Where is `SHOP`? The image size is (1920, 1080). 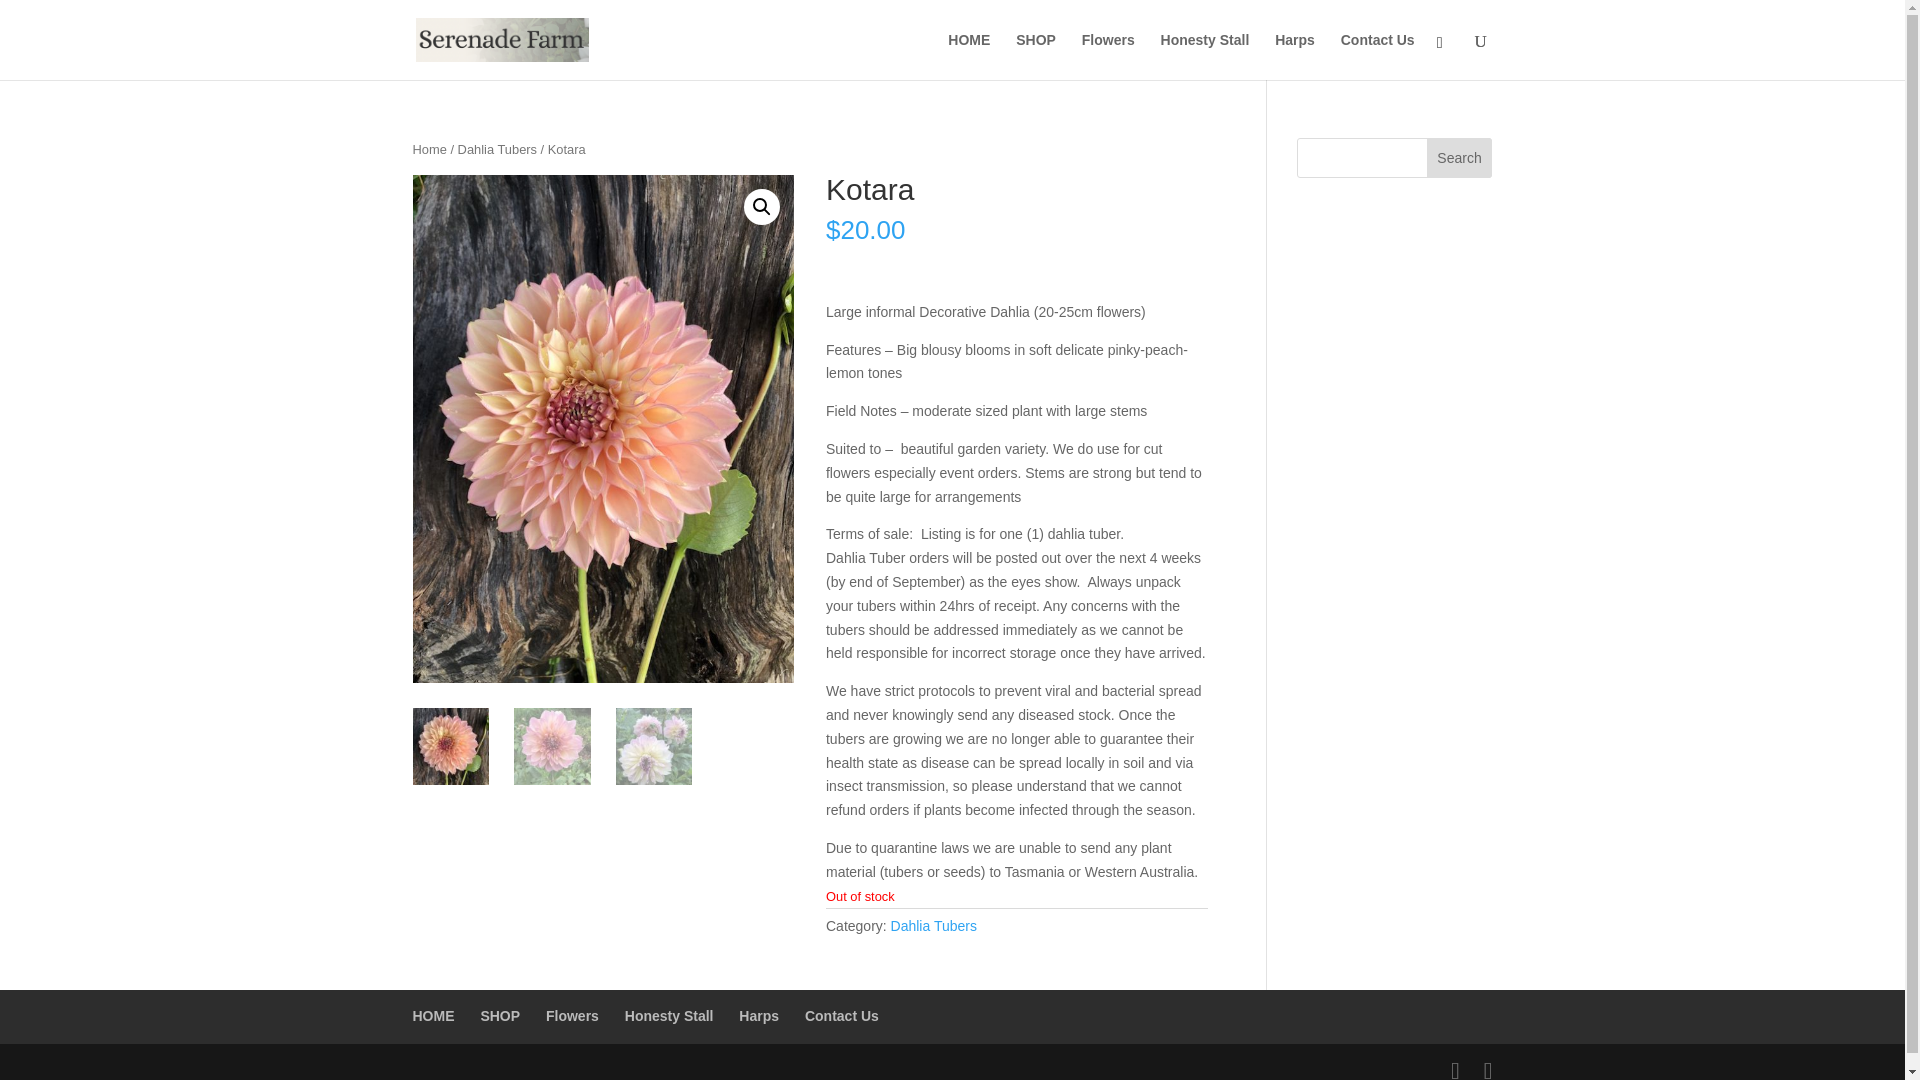
SHOP is located at coordinates (500, 1015).